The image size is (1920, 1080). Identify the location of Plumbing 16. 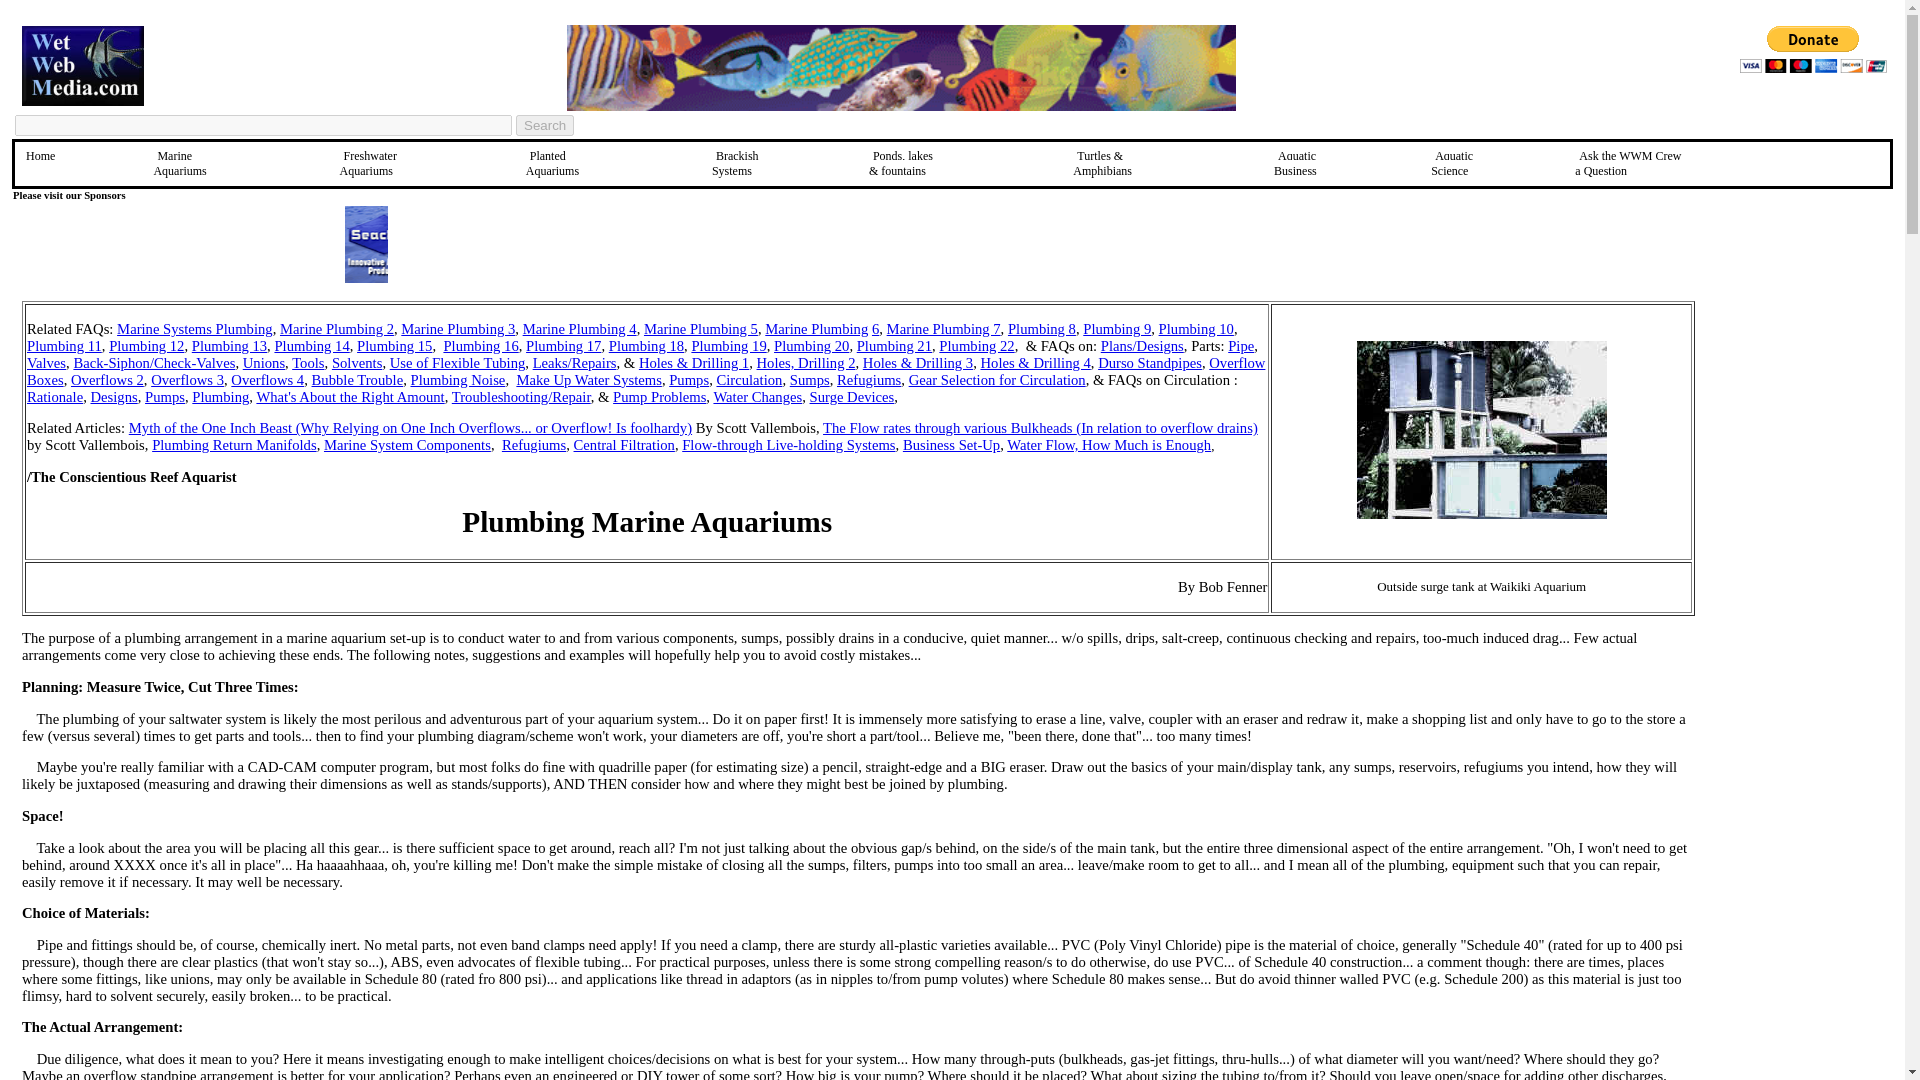
(894, 346).